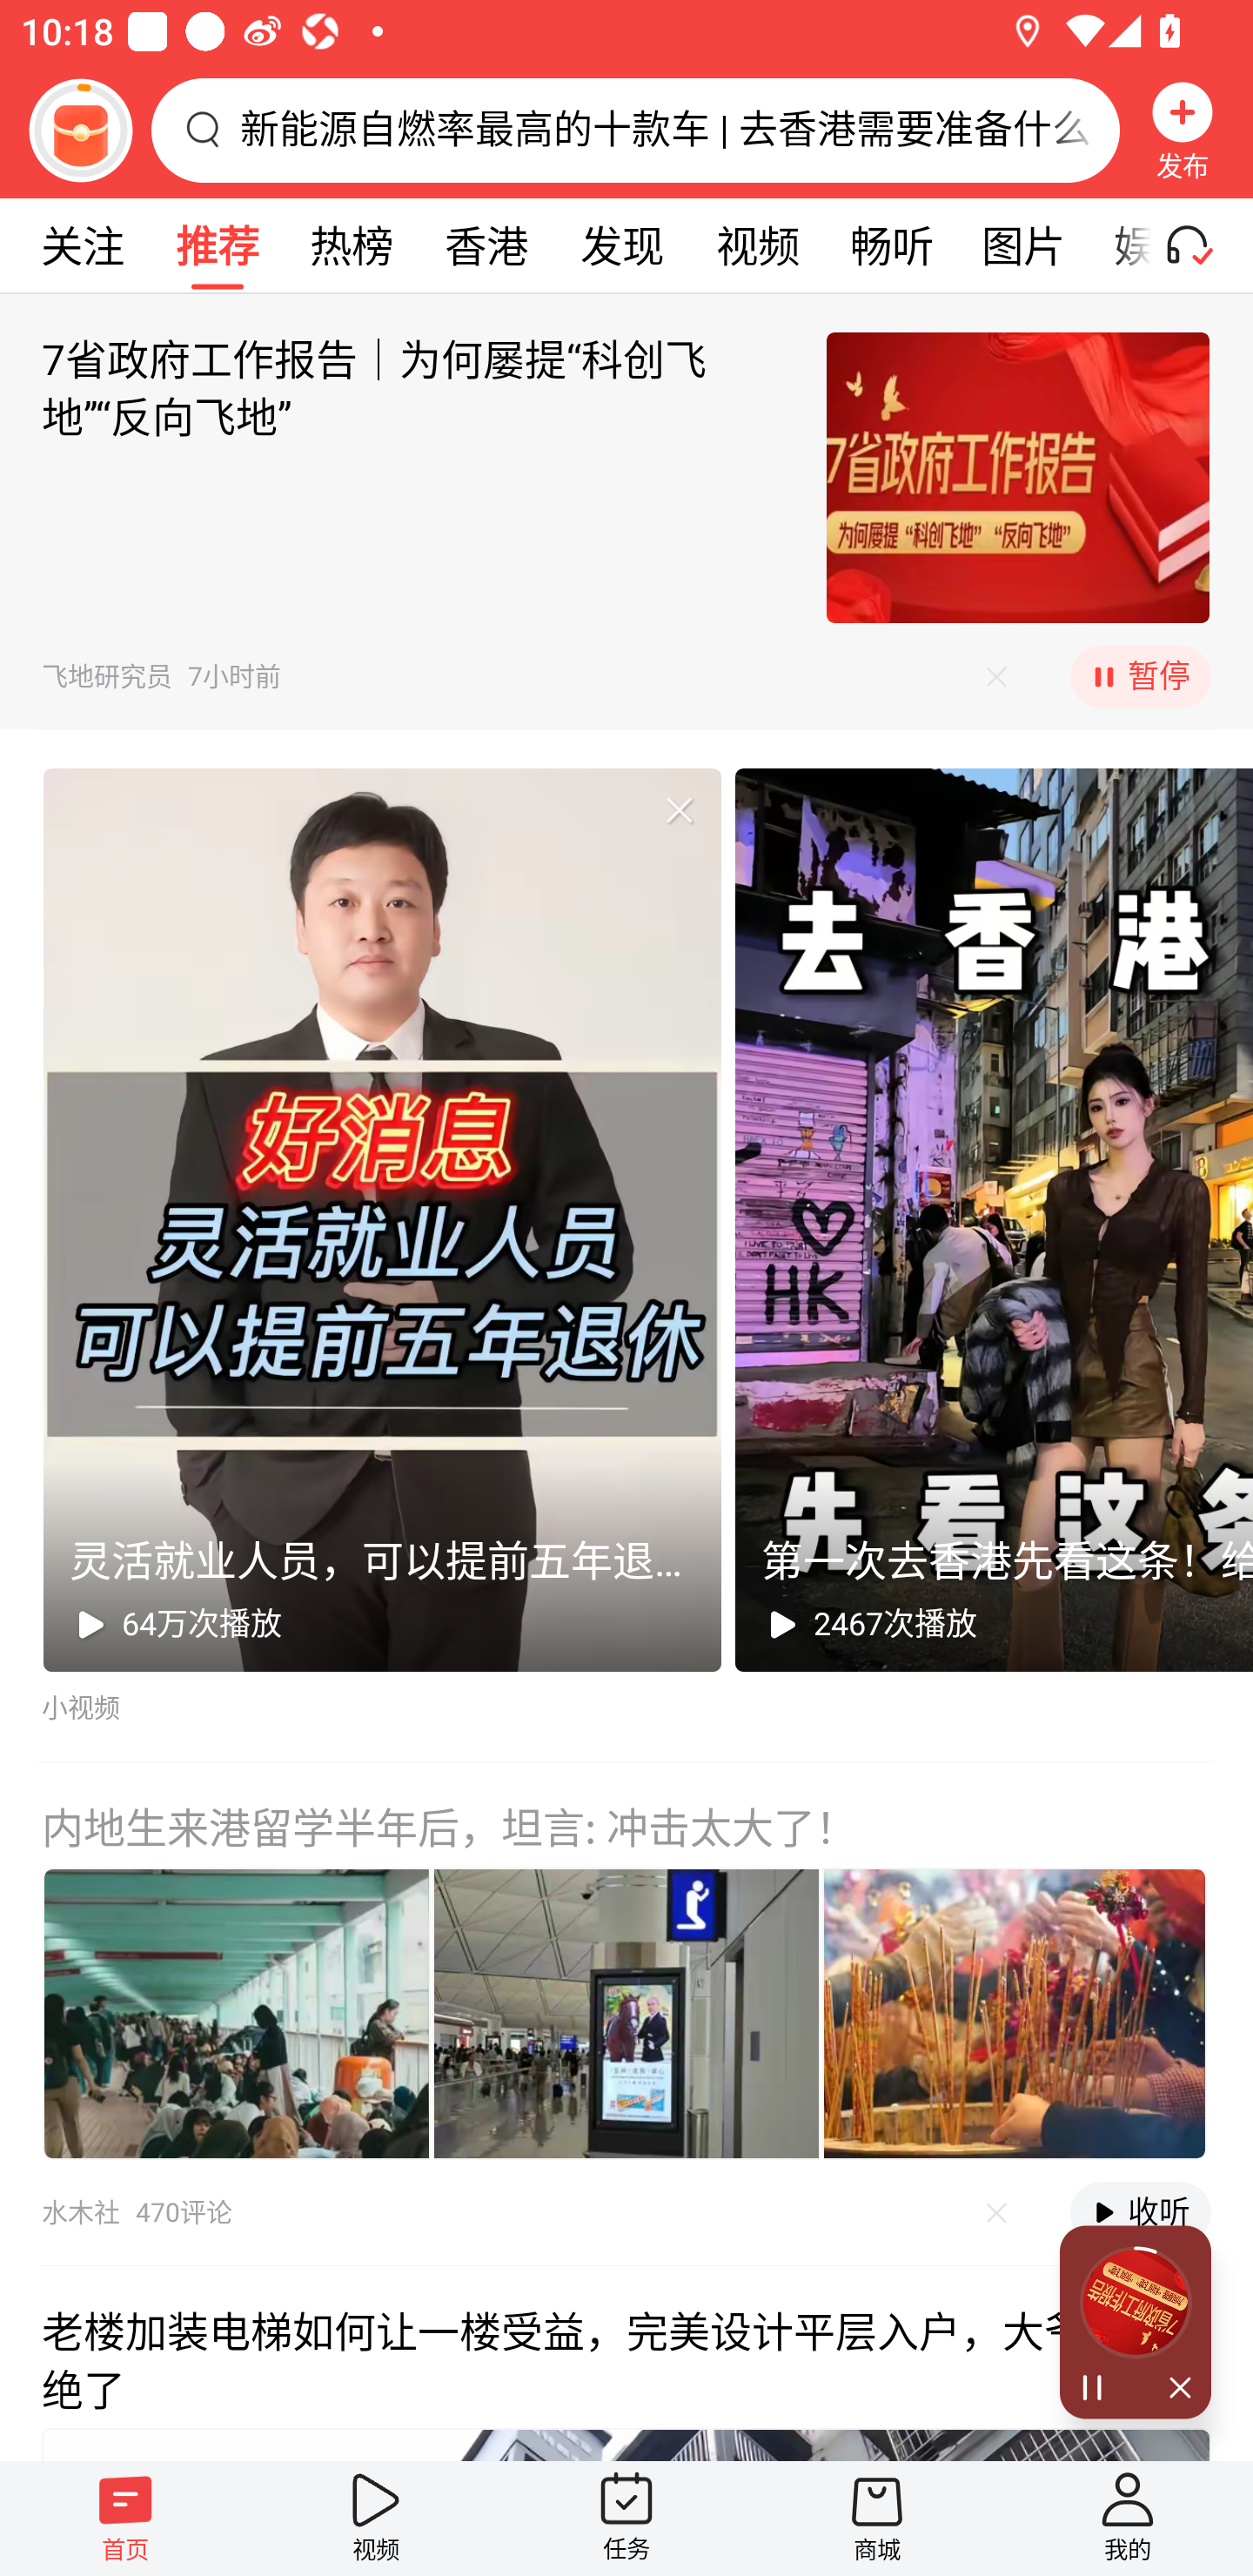 The width and height of the screenshot is (1253, 2576). What do you see at coordinates (82, 245) in the screenshot?
I see `关注` at bounding box center [82, 245].